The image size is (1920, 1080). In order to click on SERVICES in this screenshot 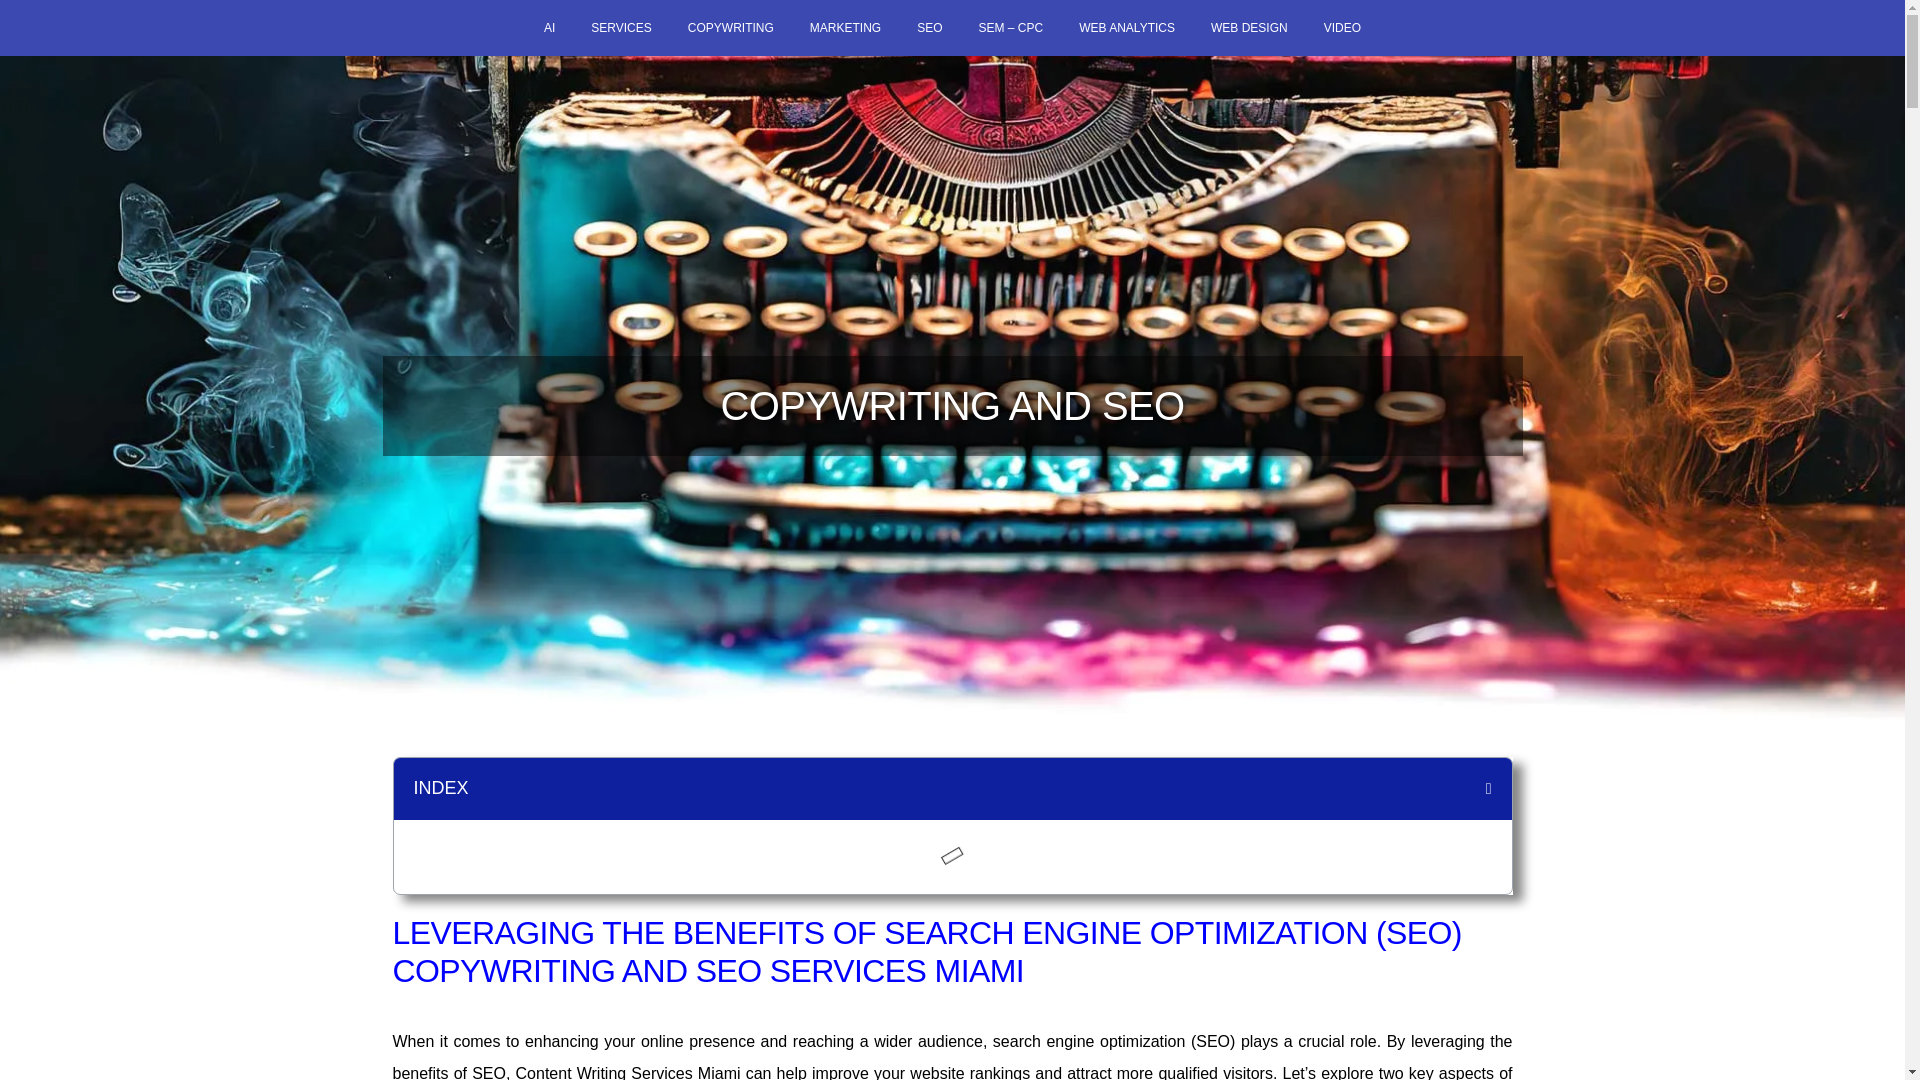, I will do `click(620, 28)`.